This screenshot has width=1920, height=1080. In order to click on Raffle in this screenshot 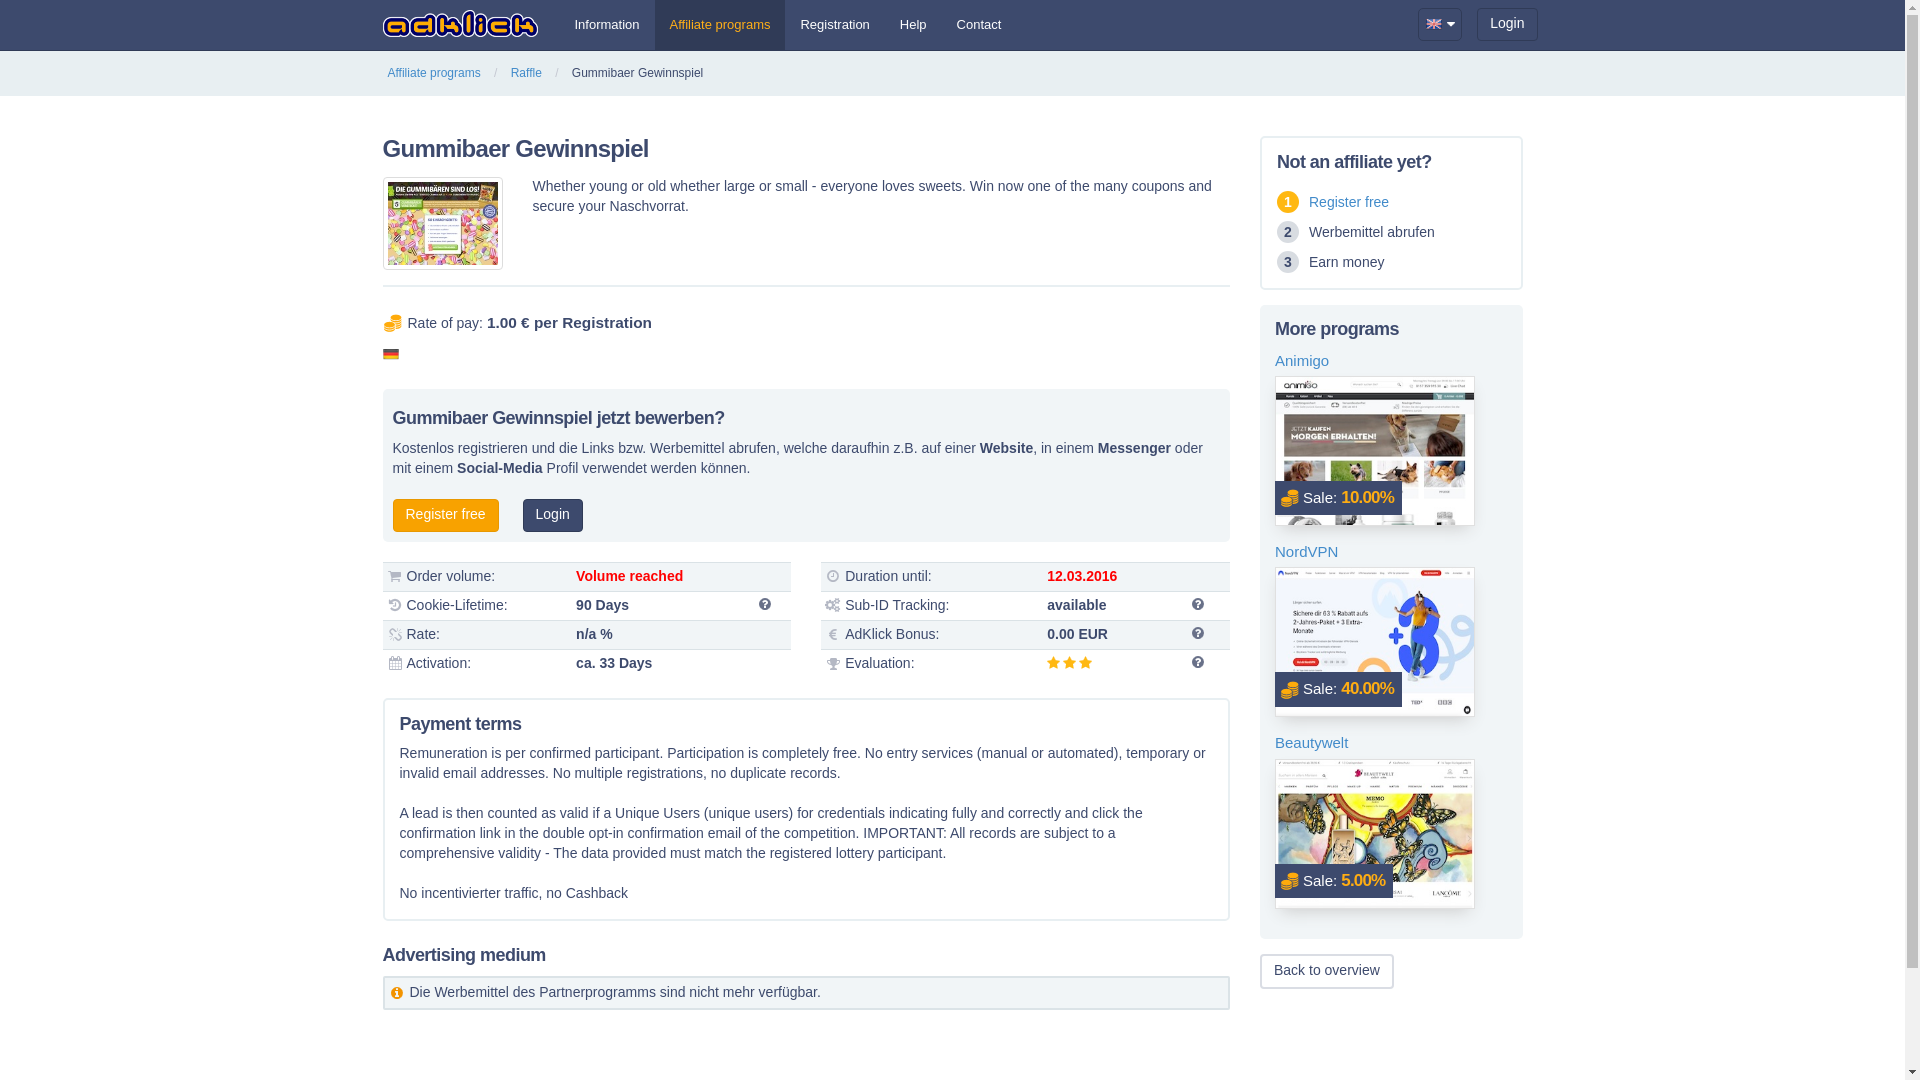, I will do `click(526, 72)`.